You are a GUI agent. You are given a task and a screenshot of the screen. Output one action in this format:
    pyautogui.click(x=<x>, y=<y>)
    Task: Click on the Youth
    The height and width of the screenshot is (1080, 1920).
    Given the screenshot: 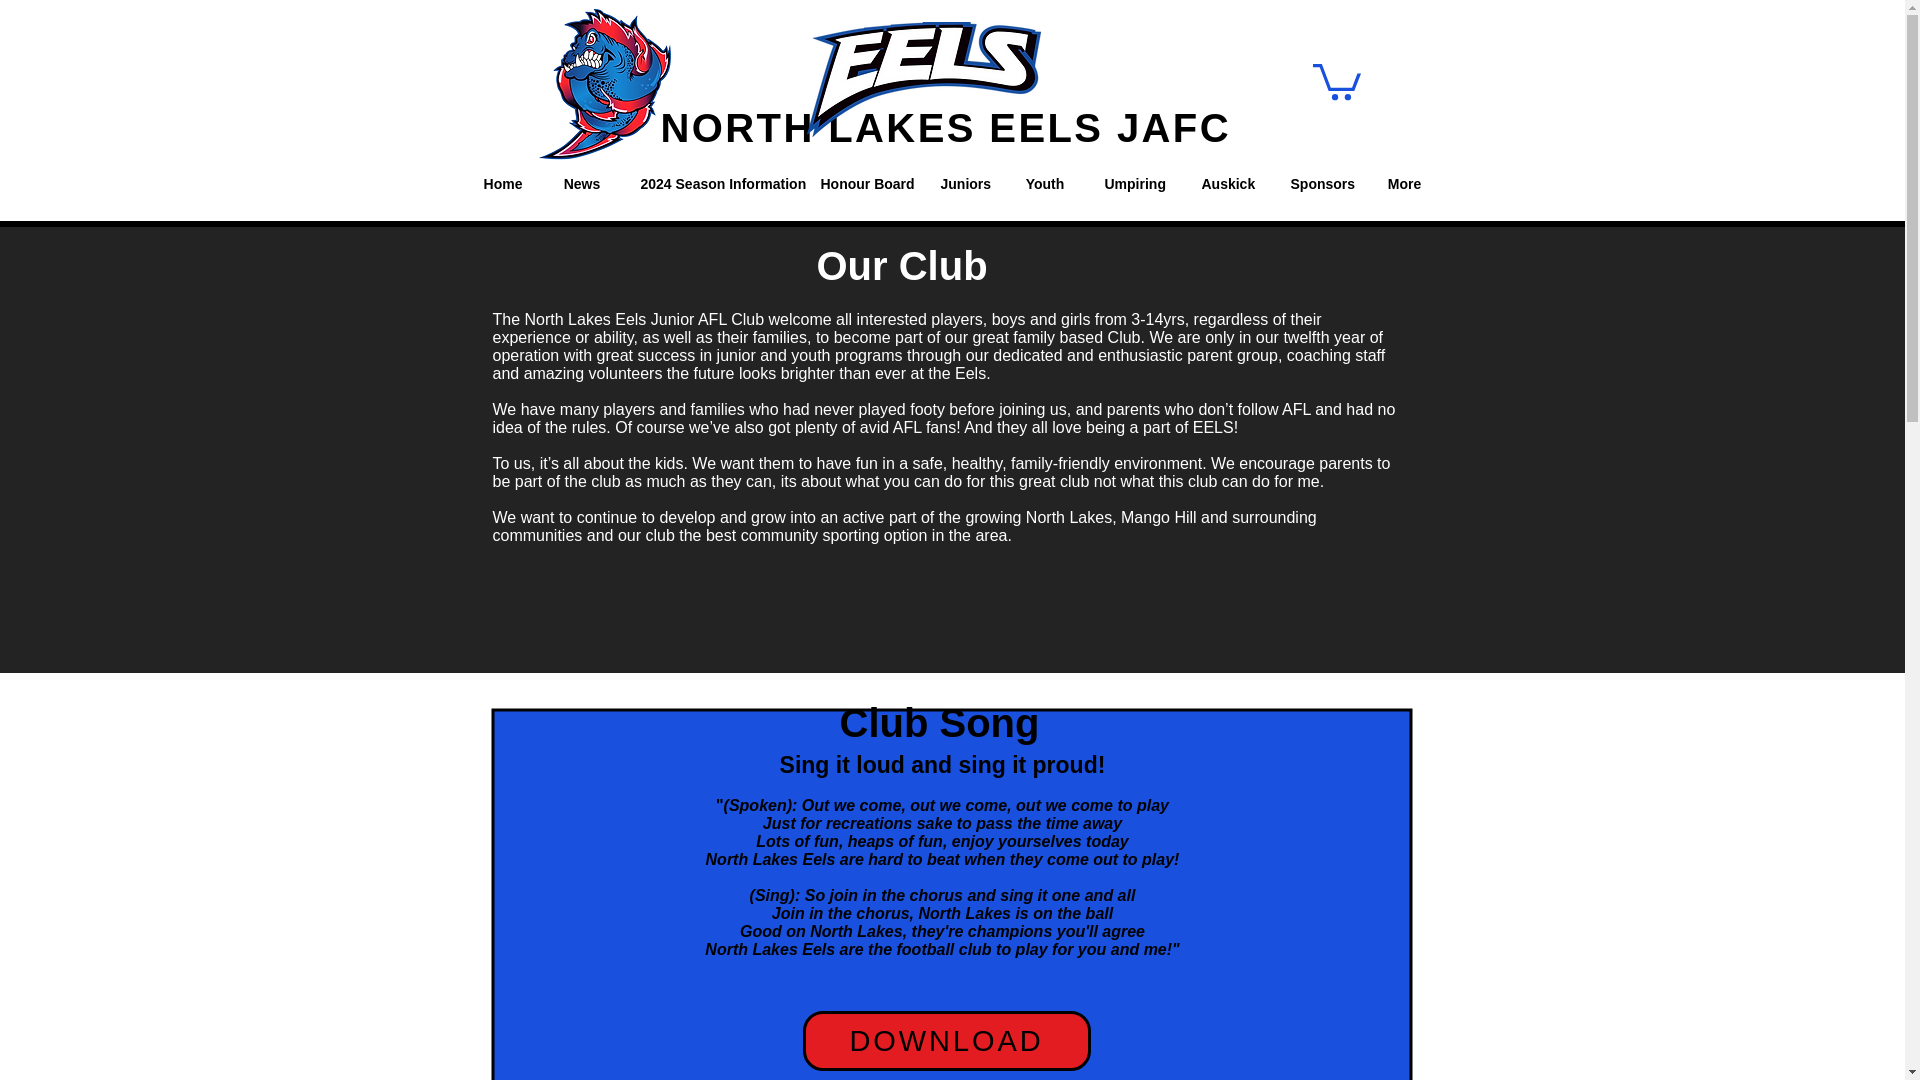 What is the action you would take?
    pyautogui.click(x=1045, y=183)
    